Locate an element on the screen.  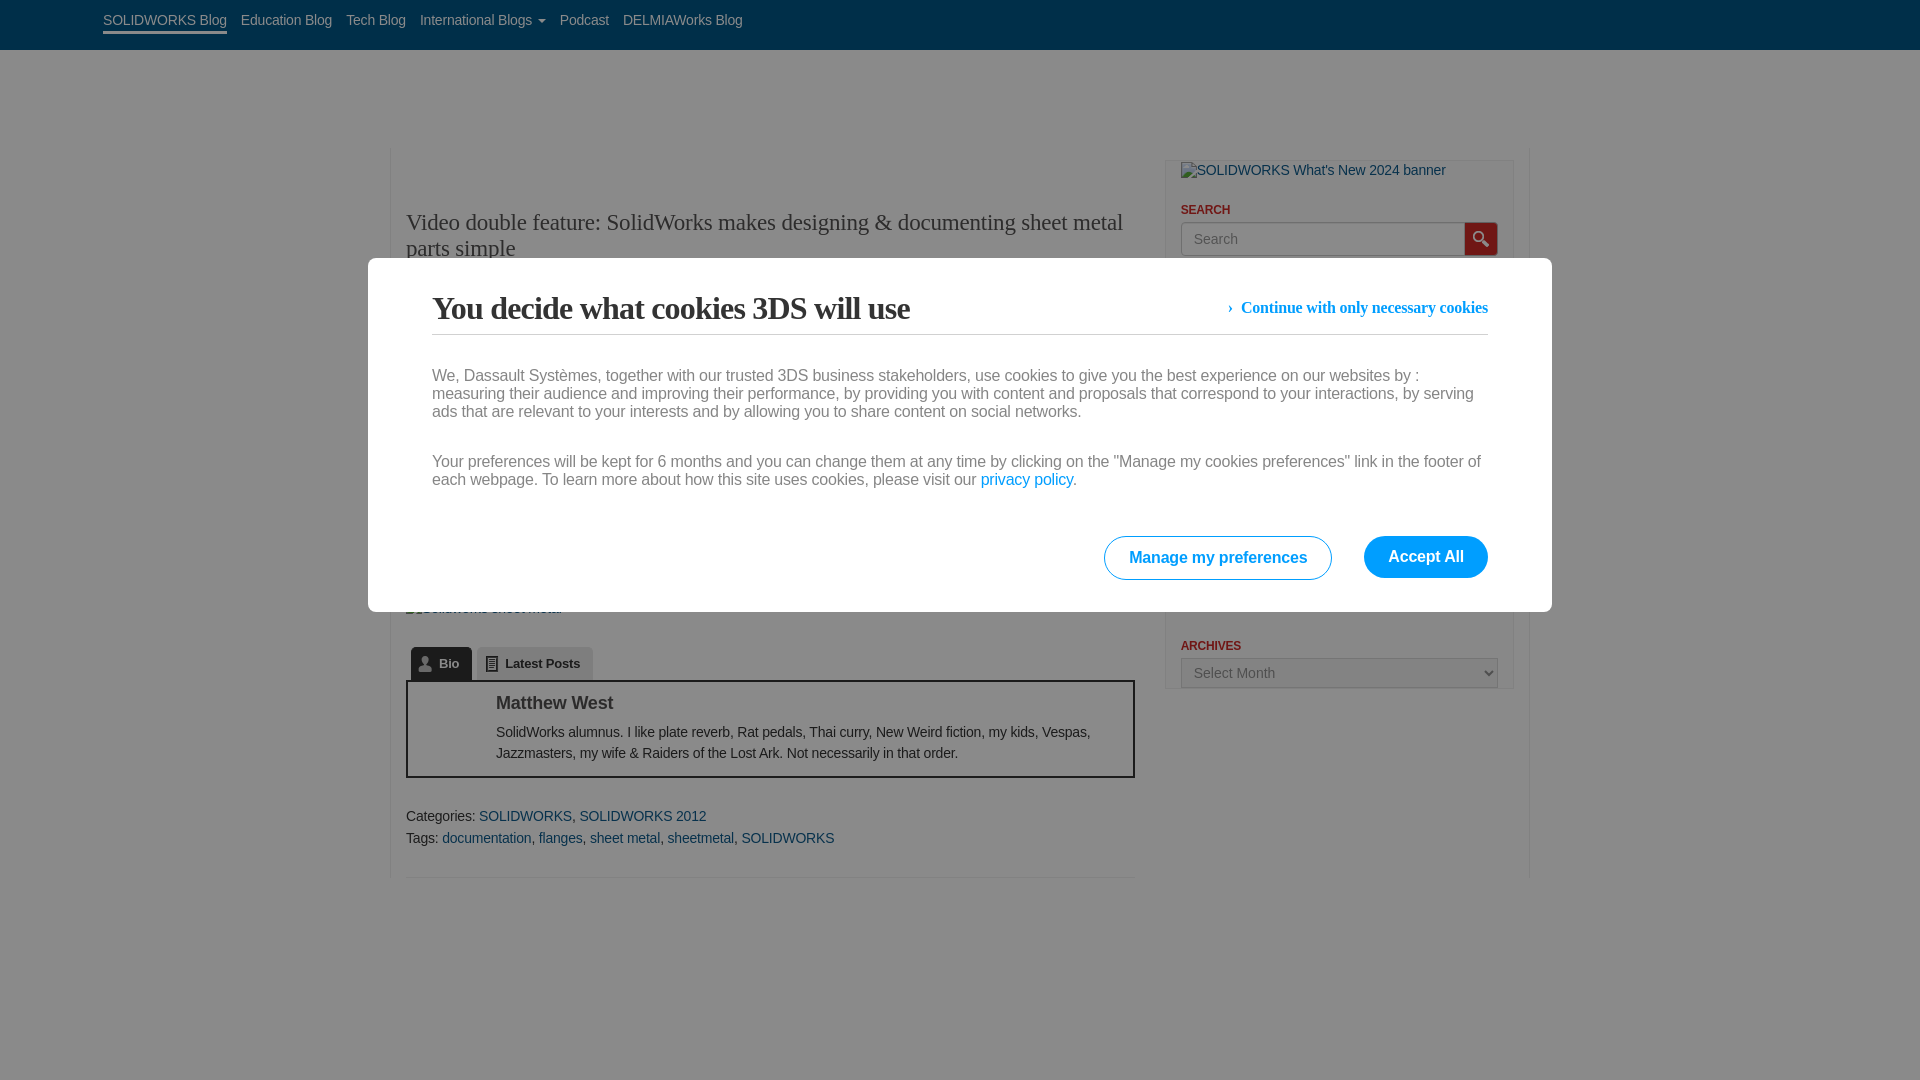
Solidworks sheet metal is located at coordinates (484, 608).